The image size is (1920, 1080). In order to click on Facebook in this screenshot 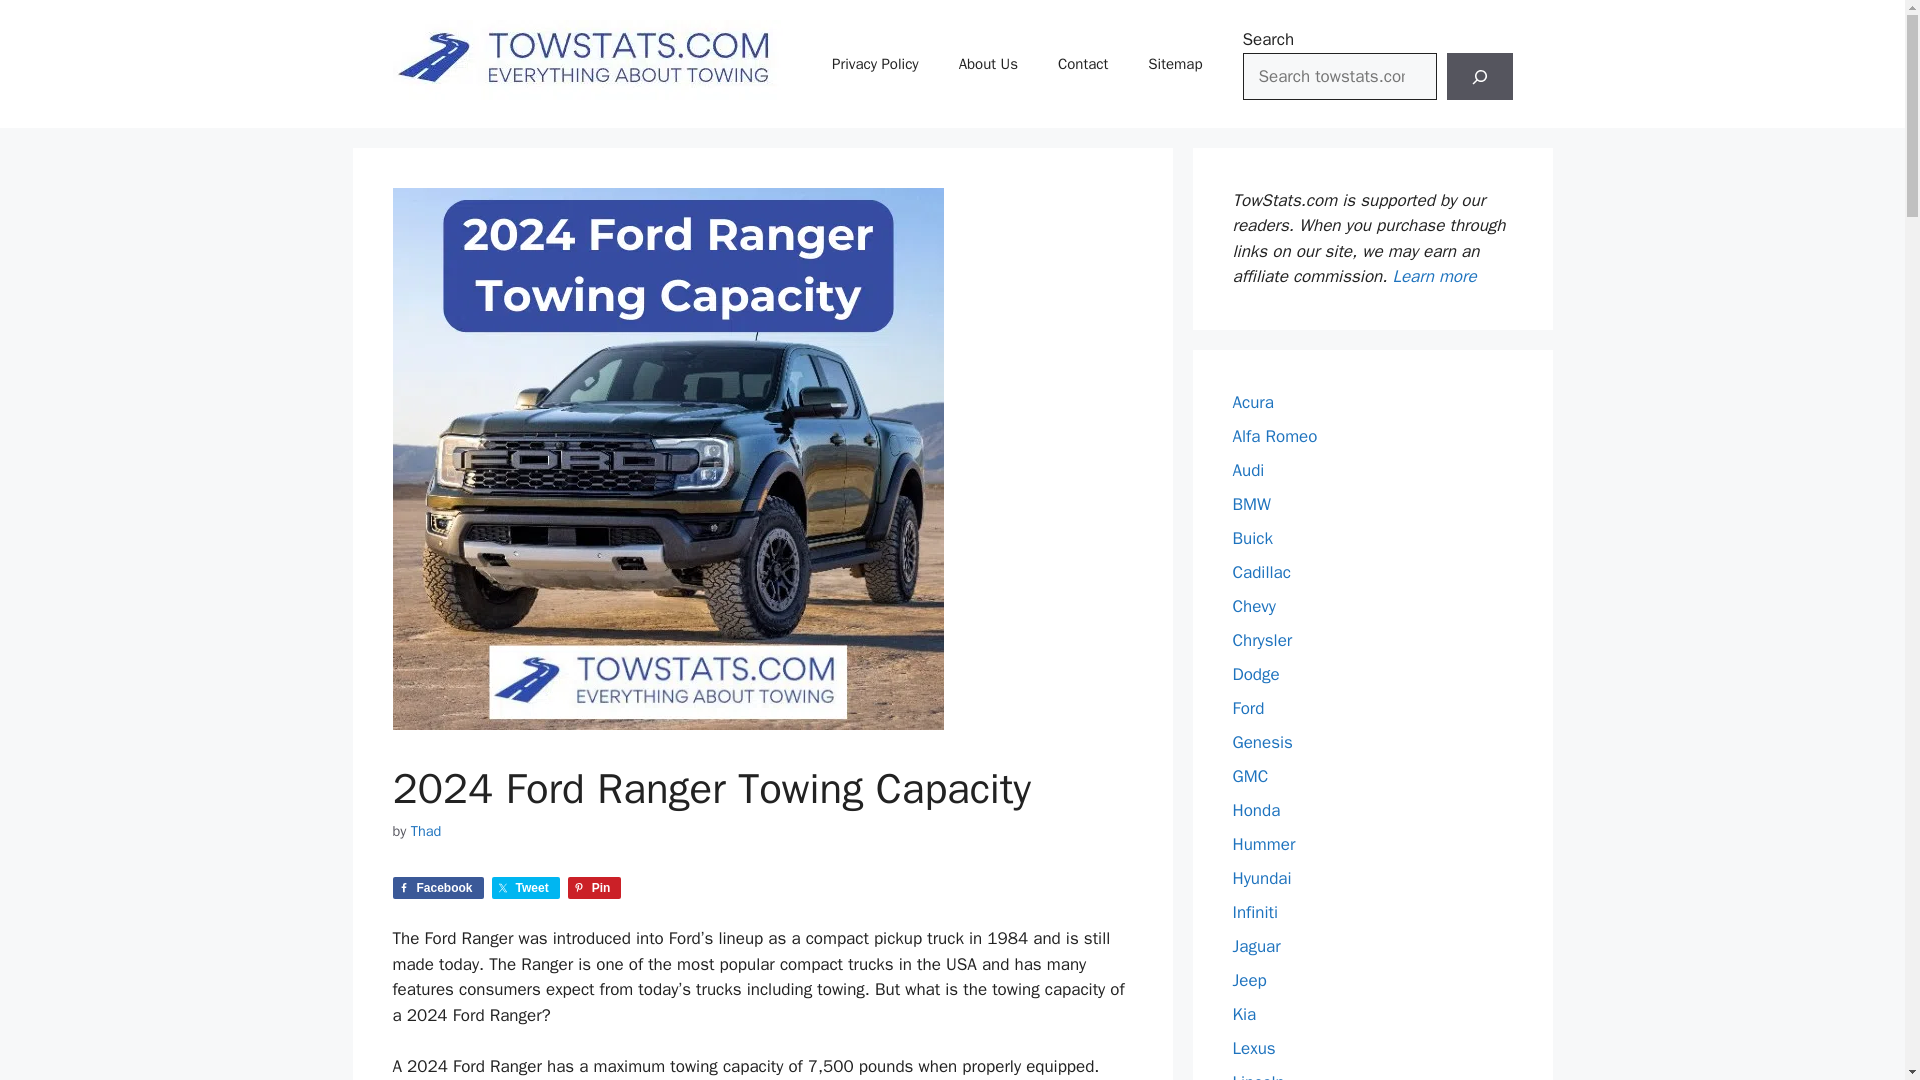, I will do `click(437, 887)`.